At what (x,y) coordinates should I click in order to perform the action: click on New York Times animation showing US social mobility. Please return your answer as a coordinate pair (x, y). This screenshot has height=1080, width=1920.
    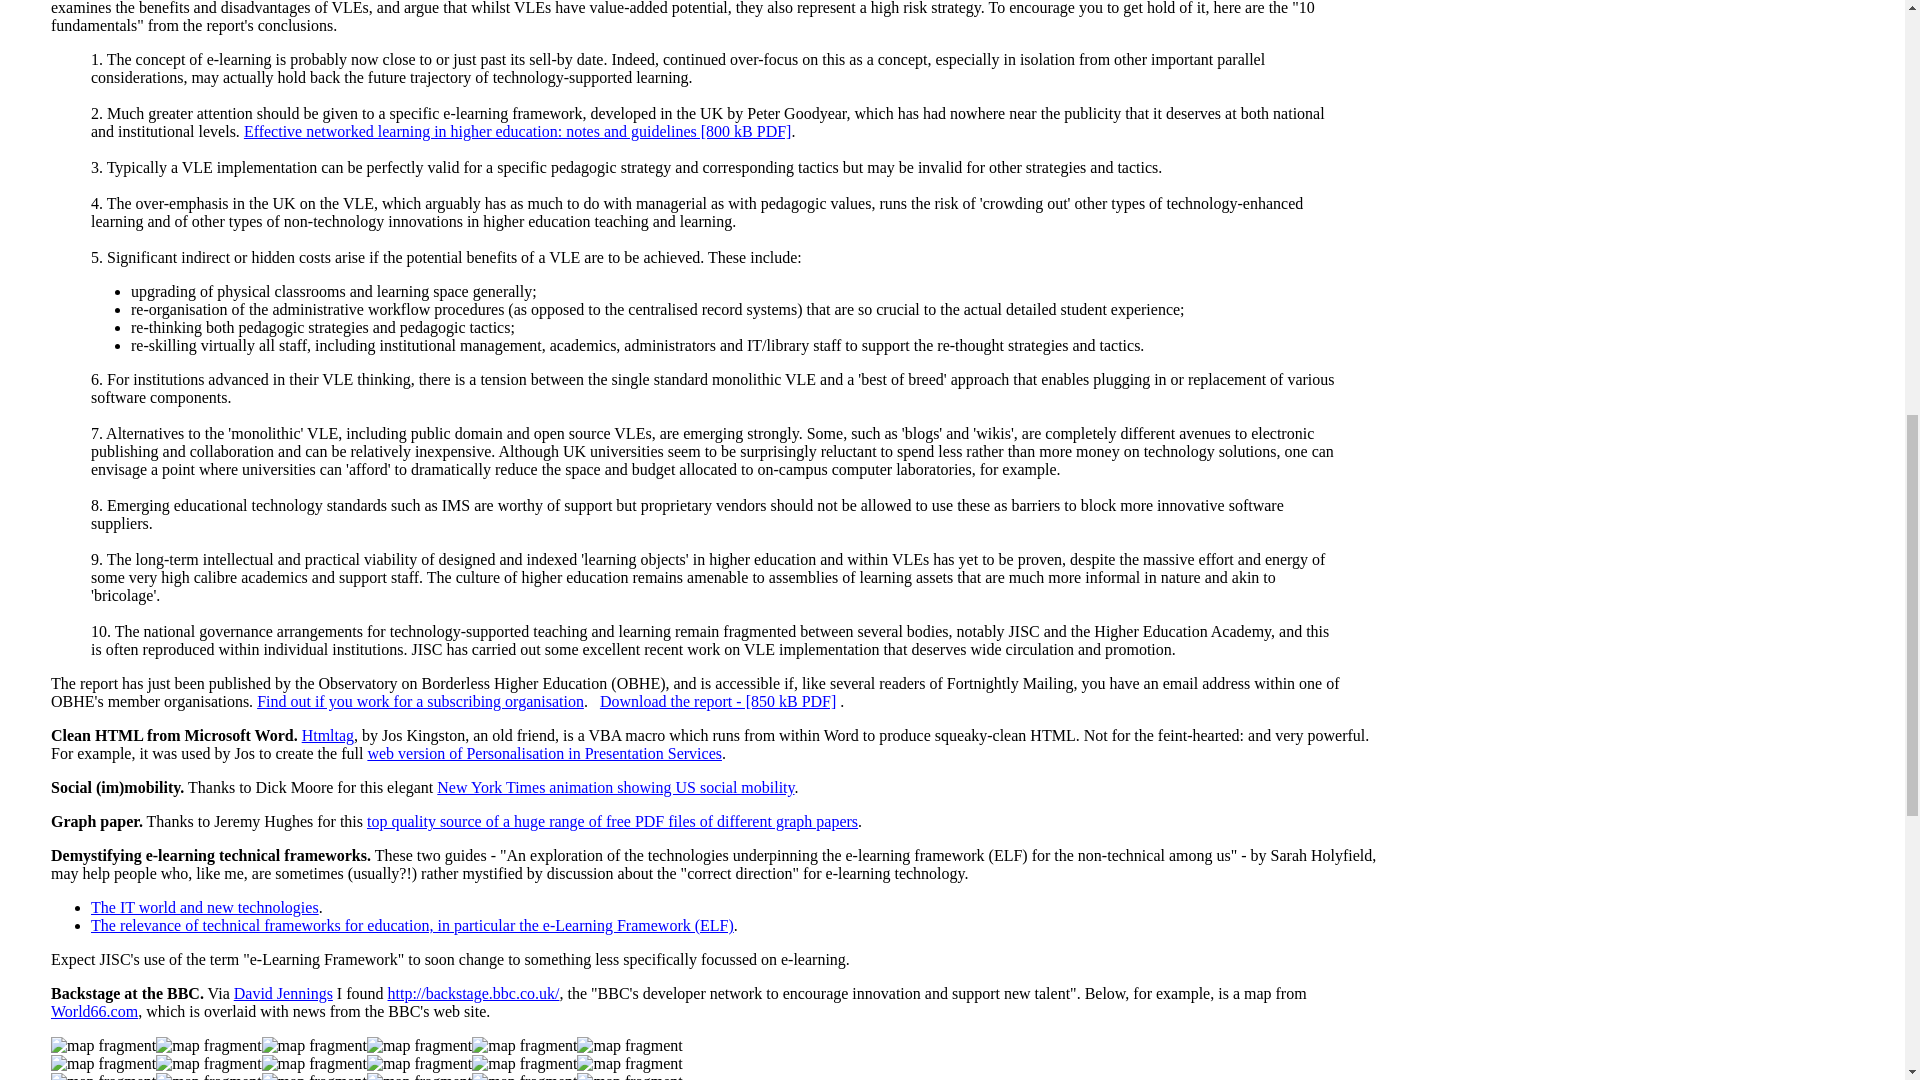
    Looking at the image, I should click on (616, 786).